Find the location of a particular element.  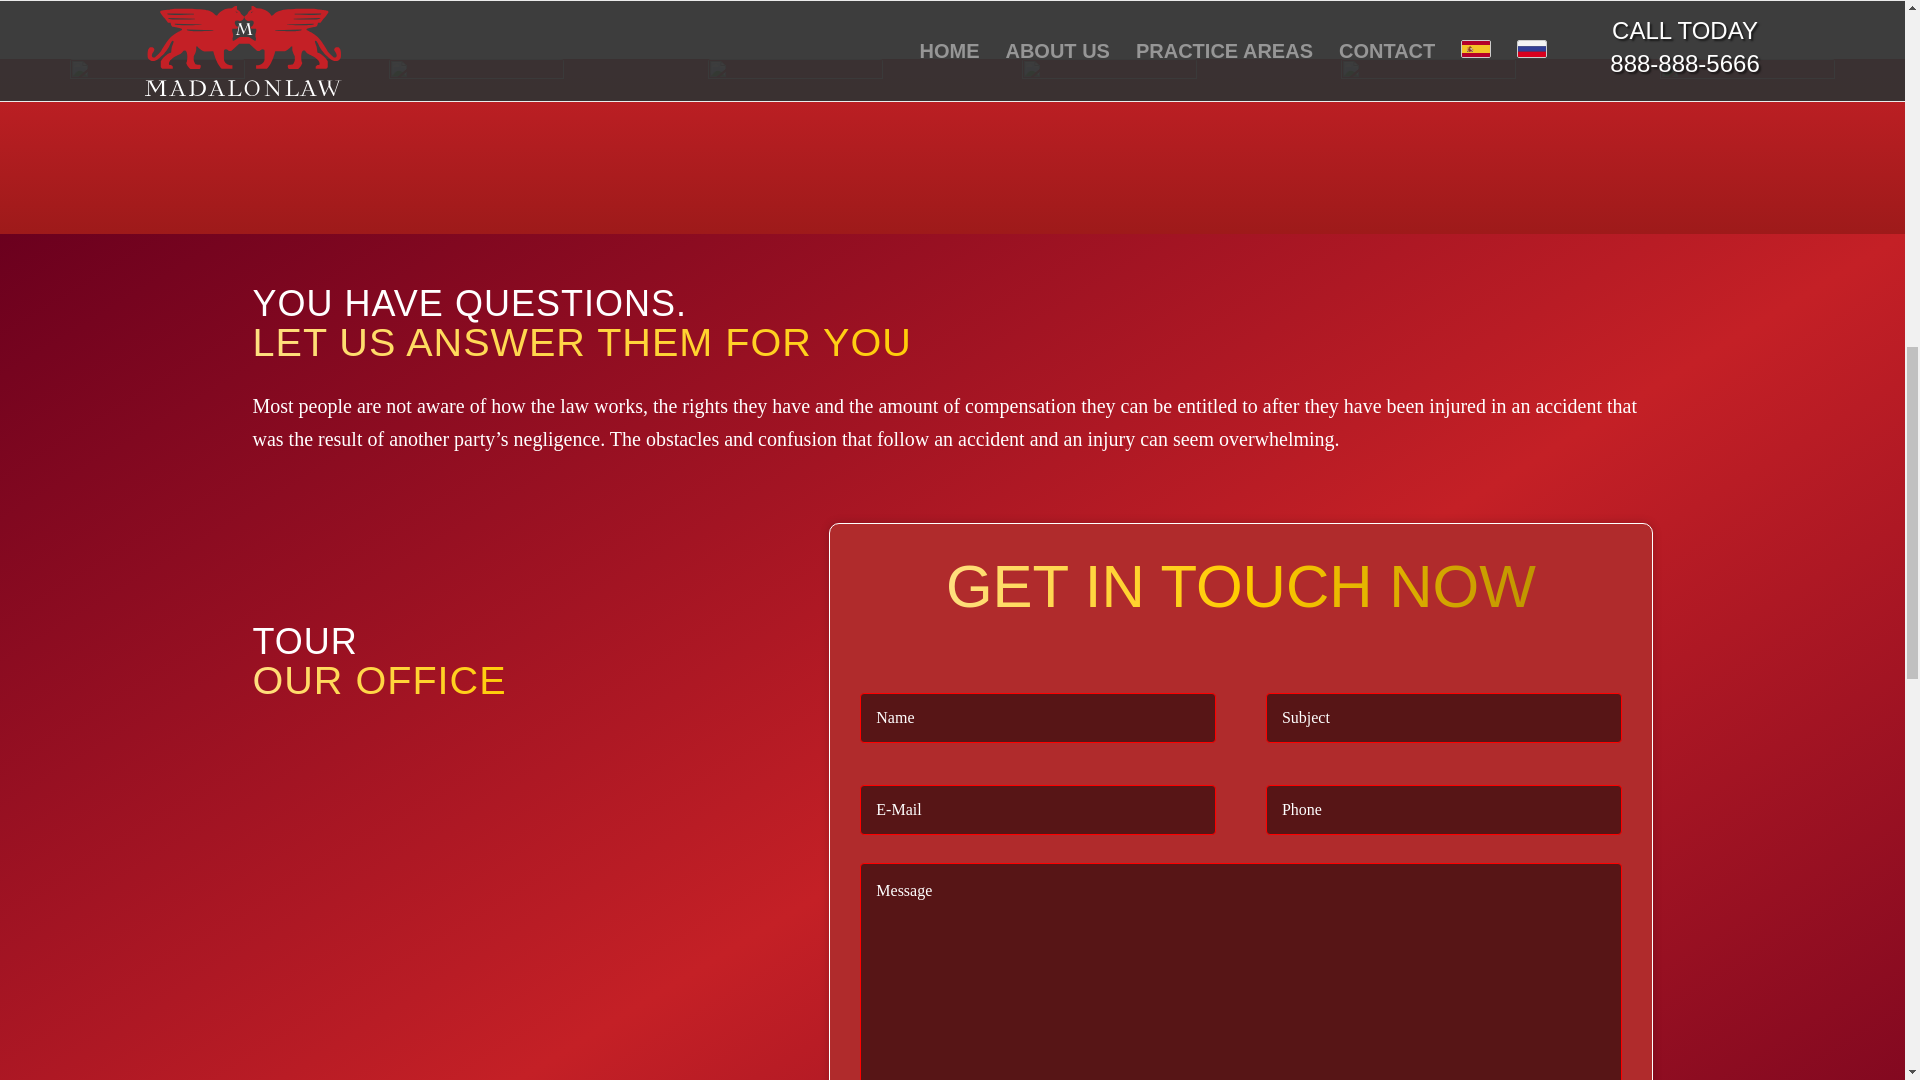

top-attorneys is located at coordinates (1108, 146).